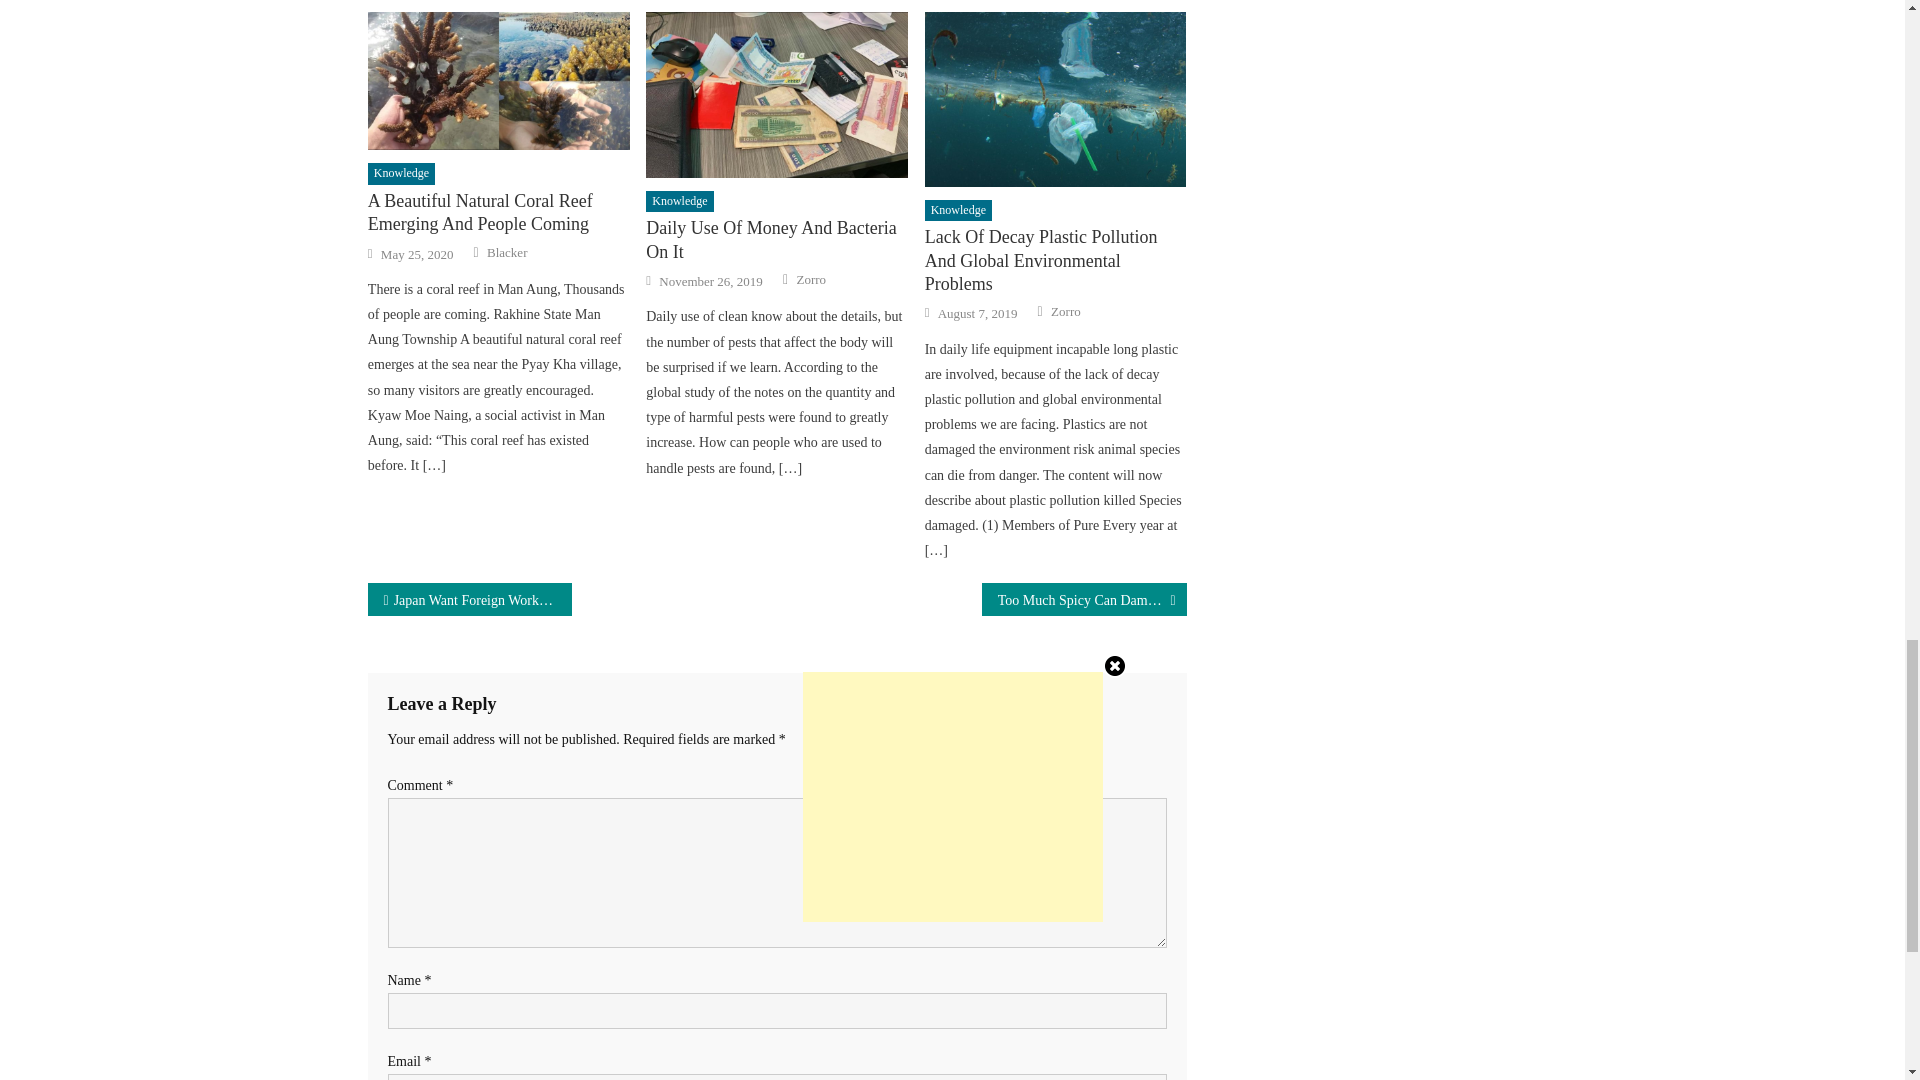 Image resolution: width=1920 pixels, height=1080 pixels. I want to click on Daily Use Of Money And Bacteria On It, so click(776, 94).